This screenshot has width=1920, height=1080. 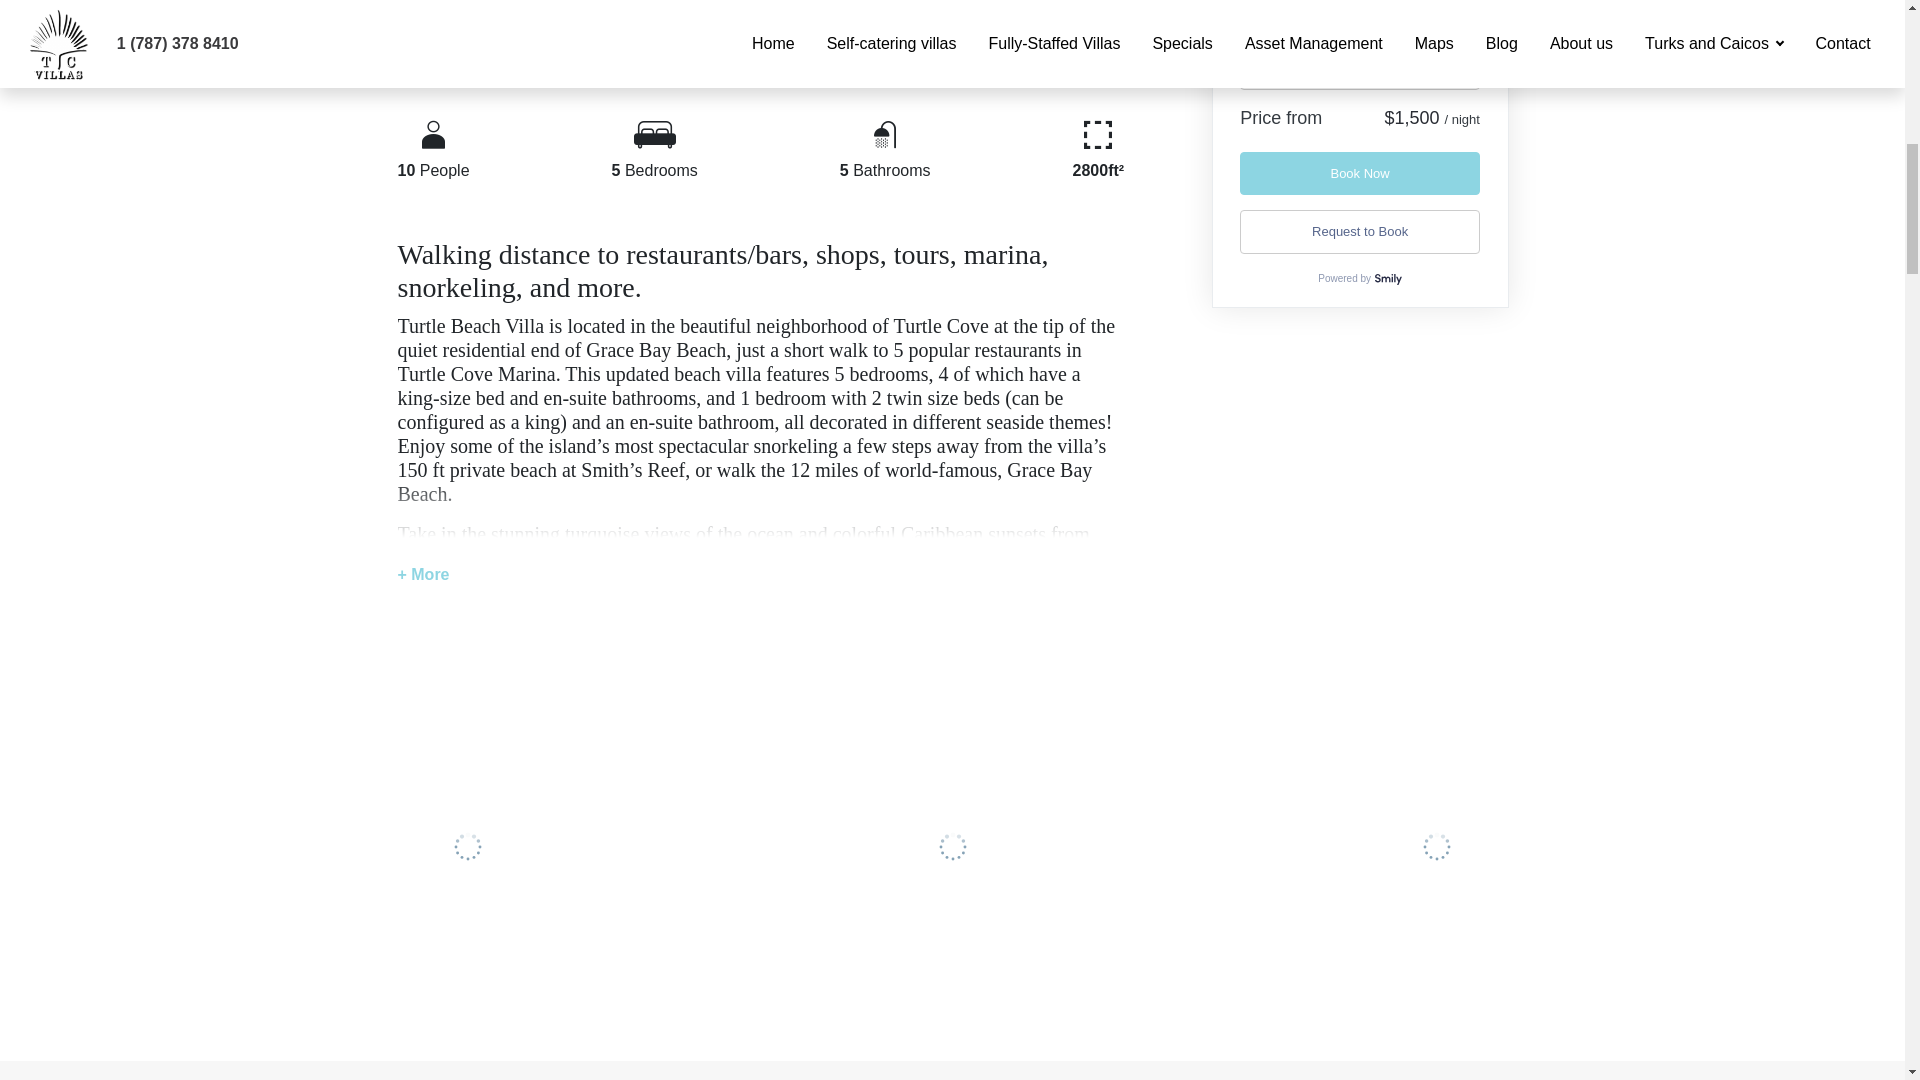 I want to click on Book Now, so click(x=1360, y=174).